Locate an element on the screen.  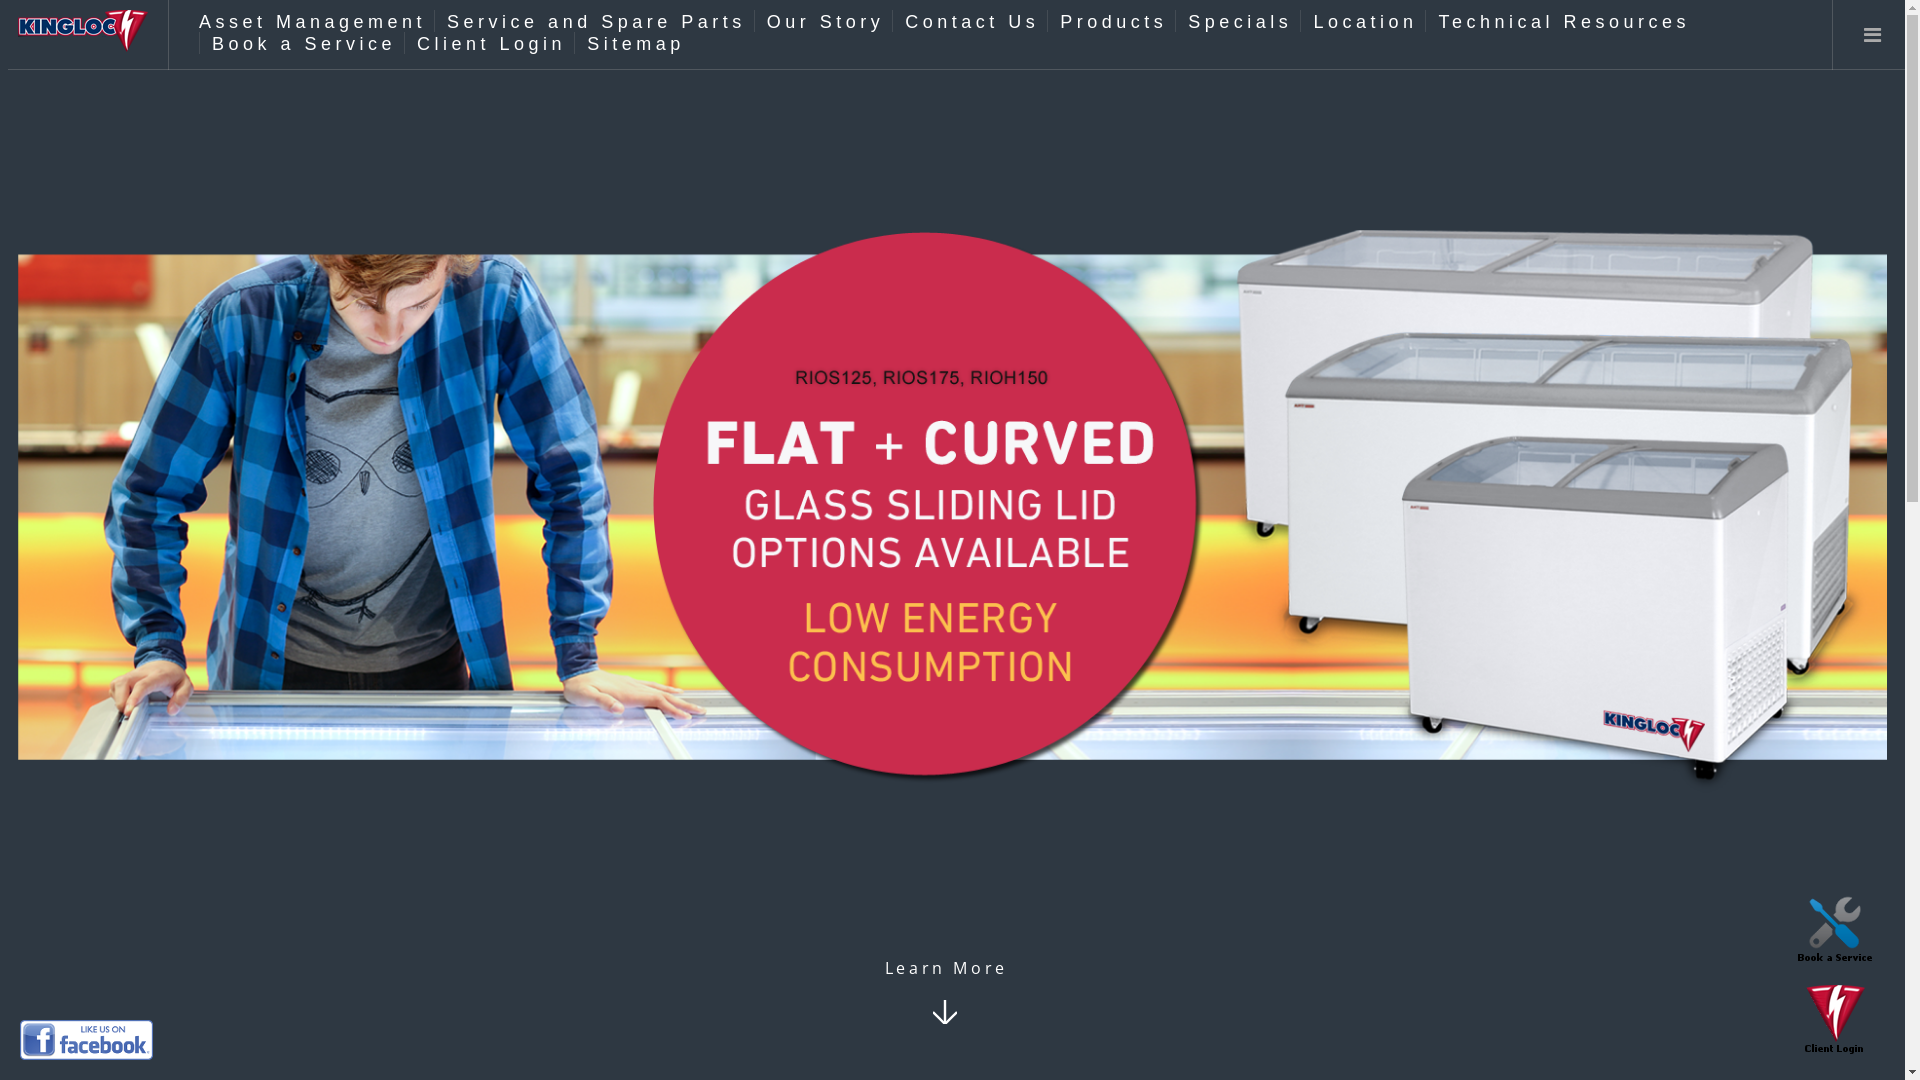
Products is located at coordinates (1114, 22).